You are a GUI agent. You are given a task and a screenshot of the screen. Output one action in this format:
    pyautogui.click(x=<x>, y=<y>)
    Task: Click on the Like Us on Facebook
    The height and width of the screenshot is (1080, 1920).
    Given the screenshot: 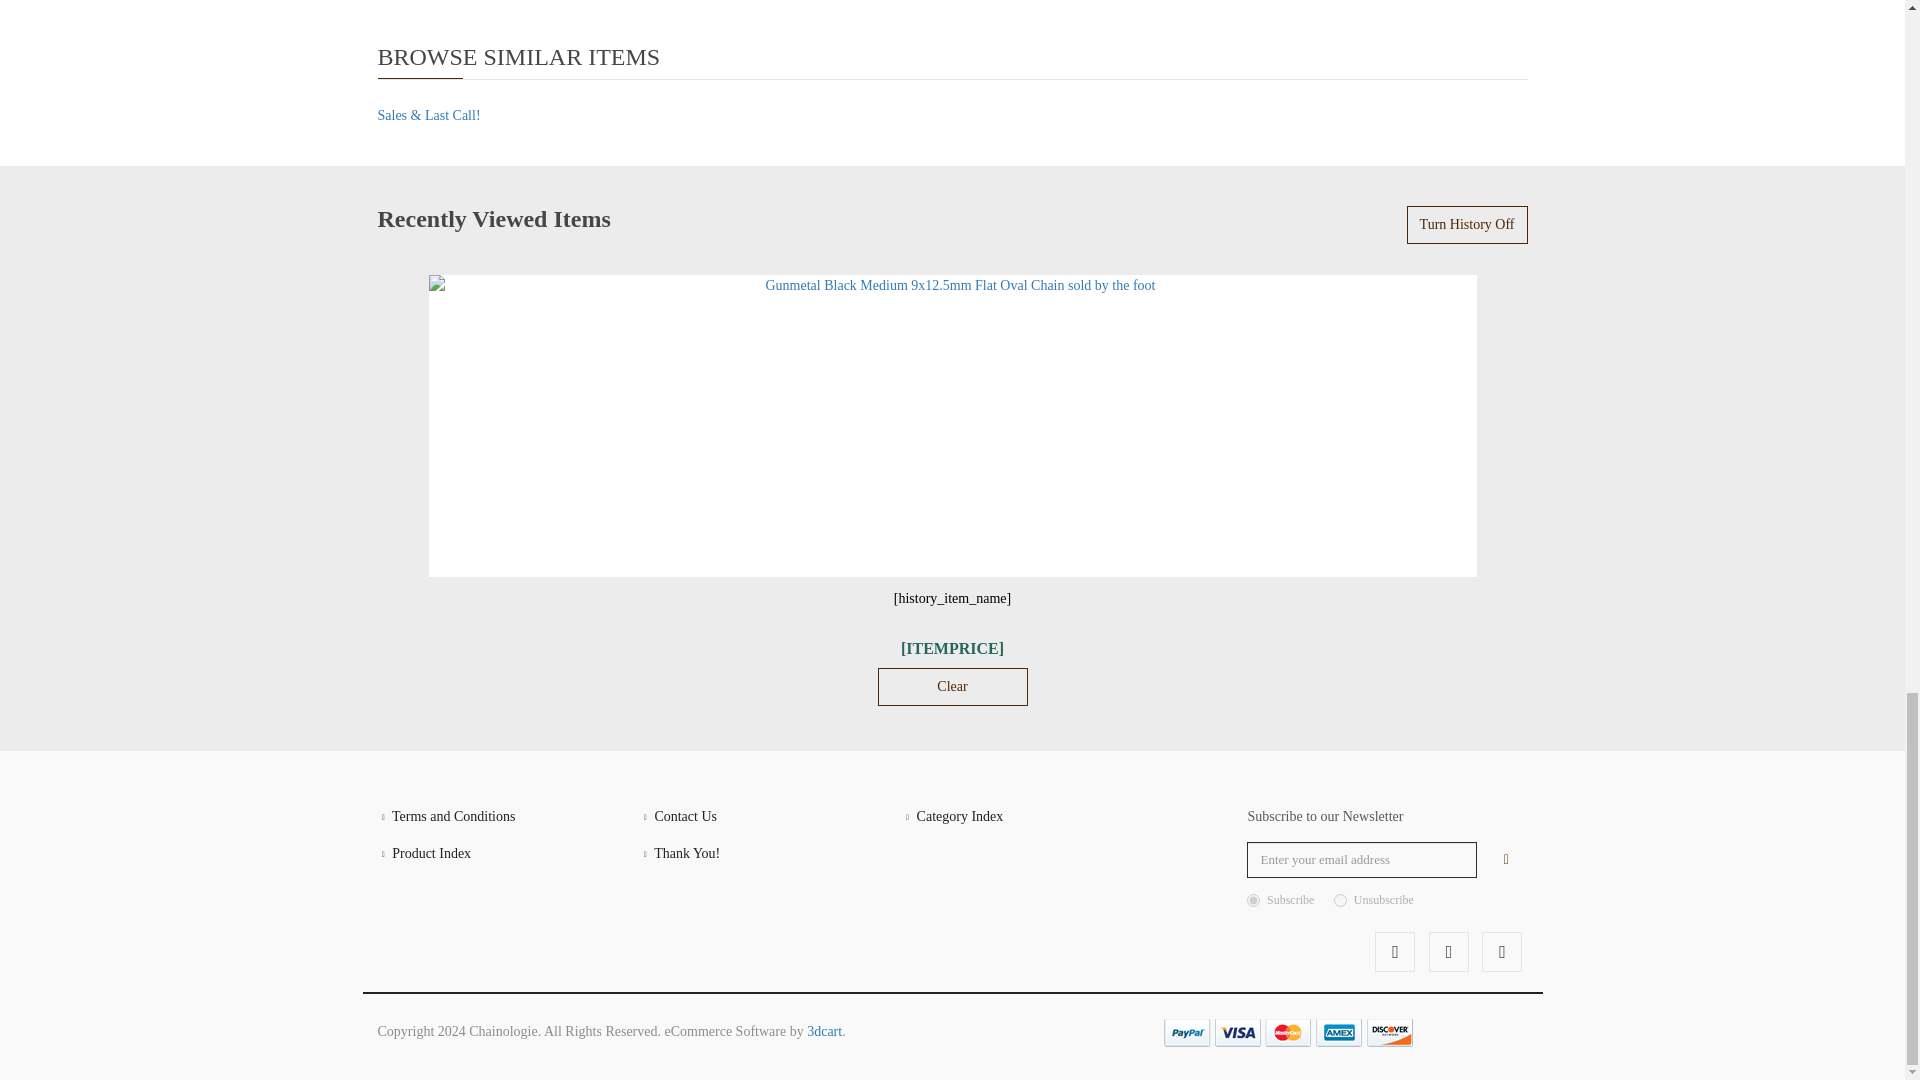 What is the action you would take?
    pyautogui.click(x=1394, y=952)
    